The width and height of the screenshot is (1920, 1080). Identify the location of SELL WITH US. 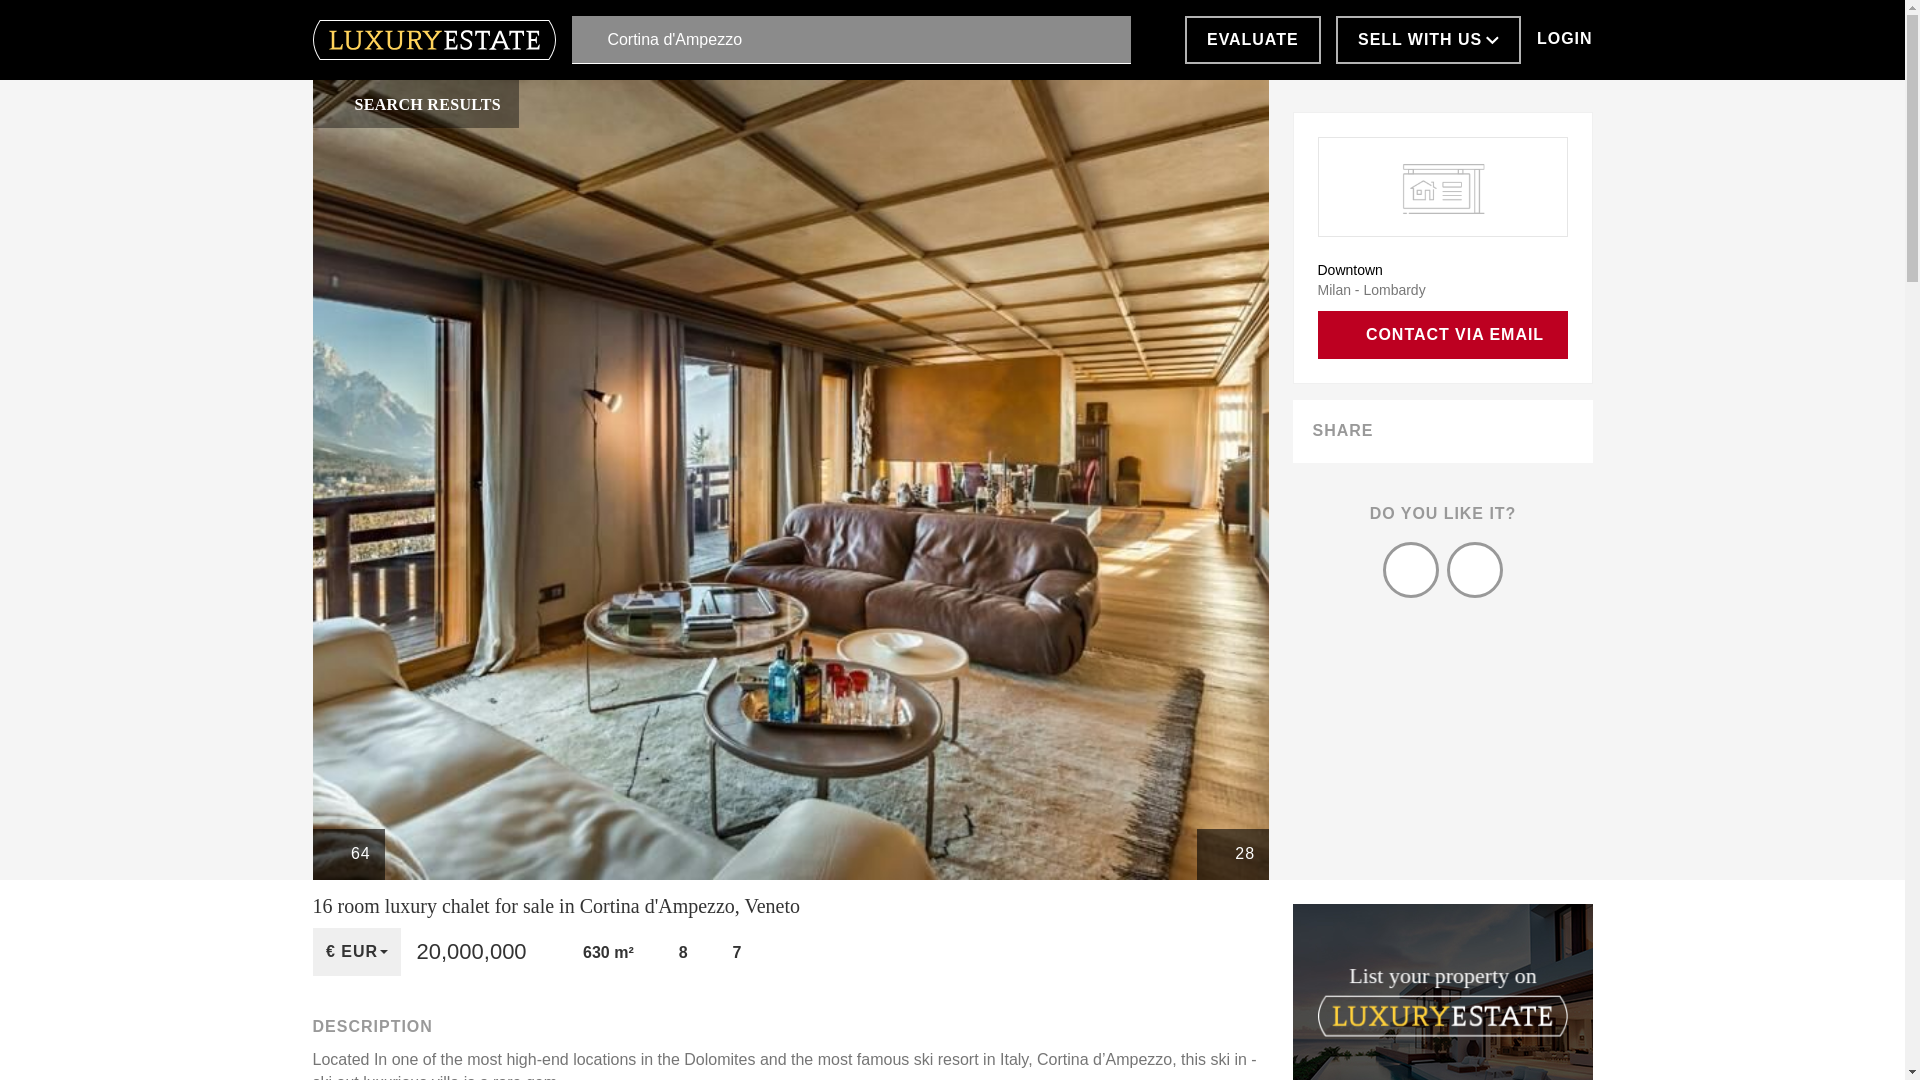
(1428, 40).